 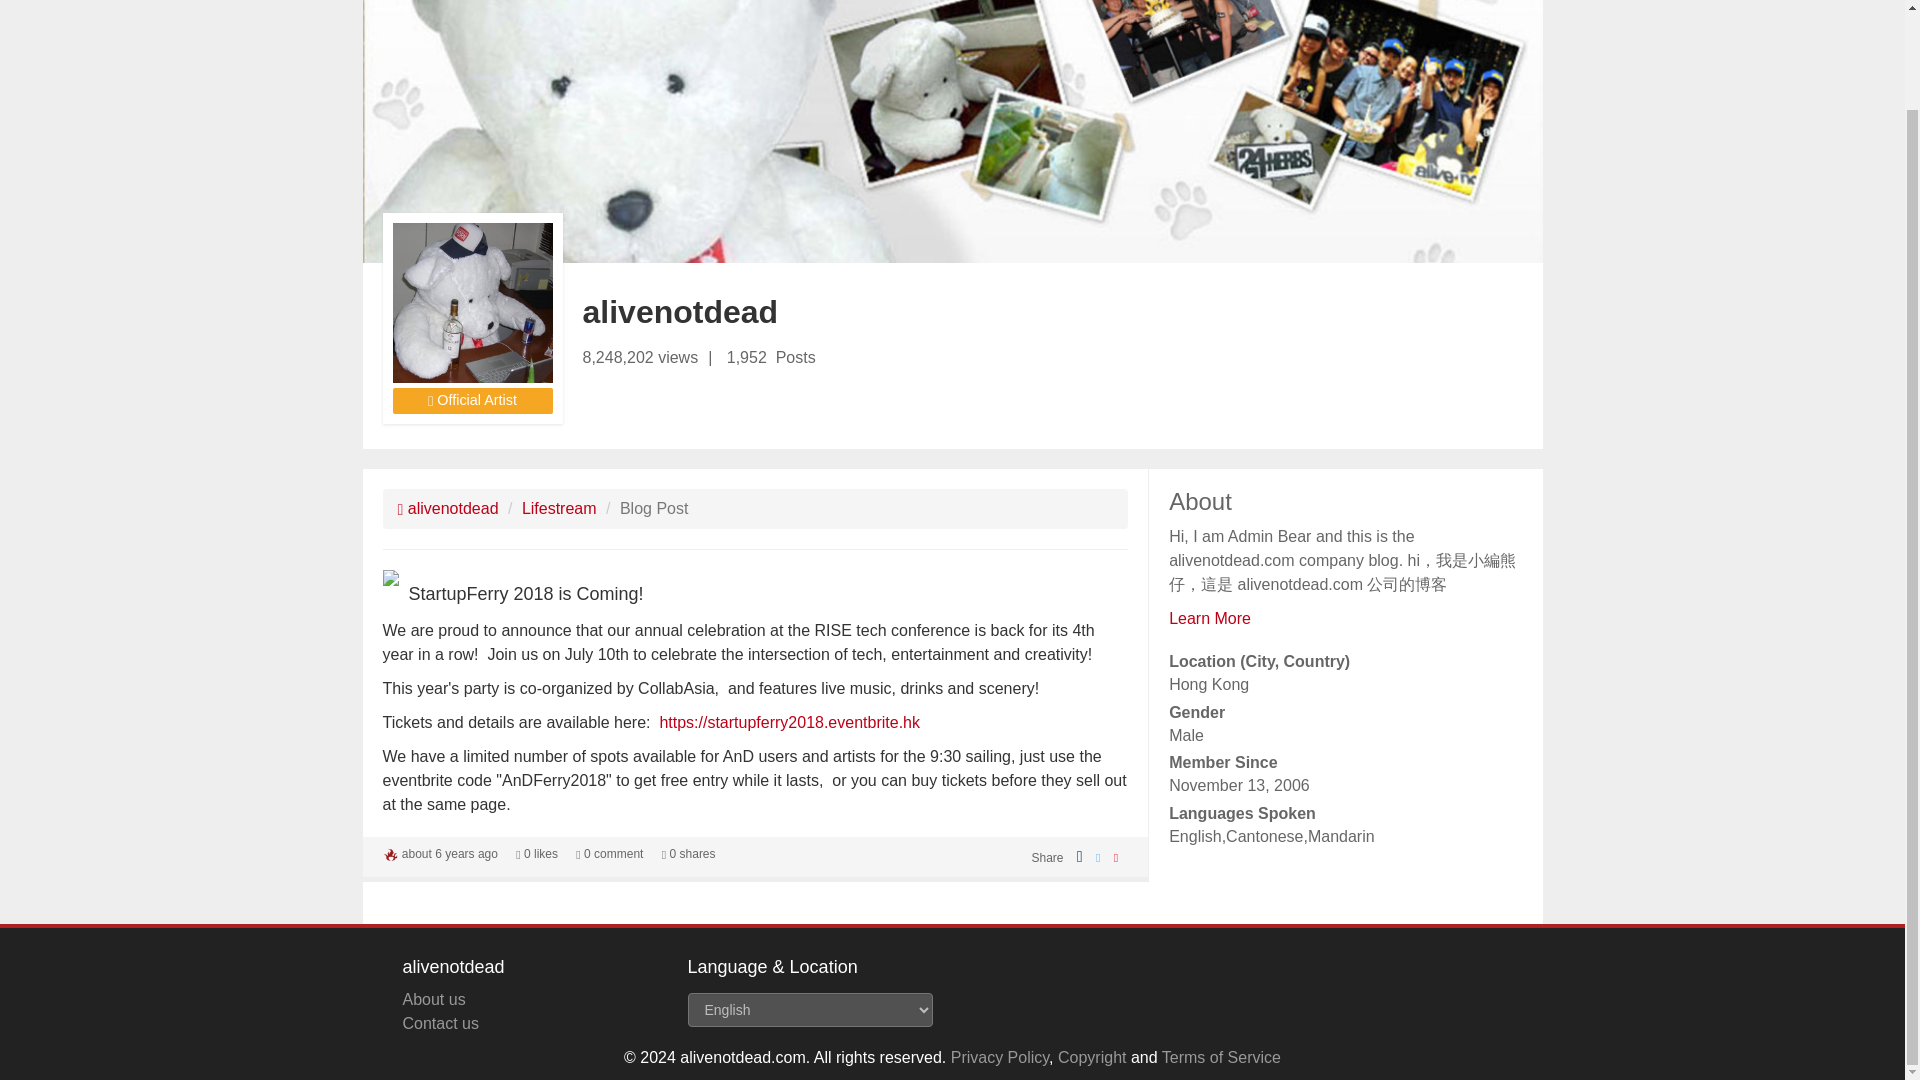 What do you see at coordinates (560, 508) in the screenshot?
I see `Lifestream` at bounding box center [560, 508].